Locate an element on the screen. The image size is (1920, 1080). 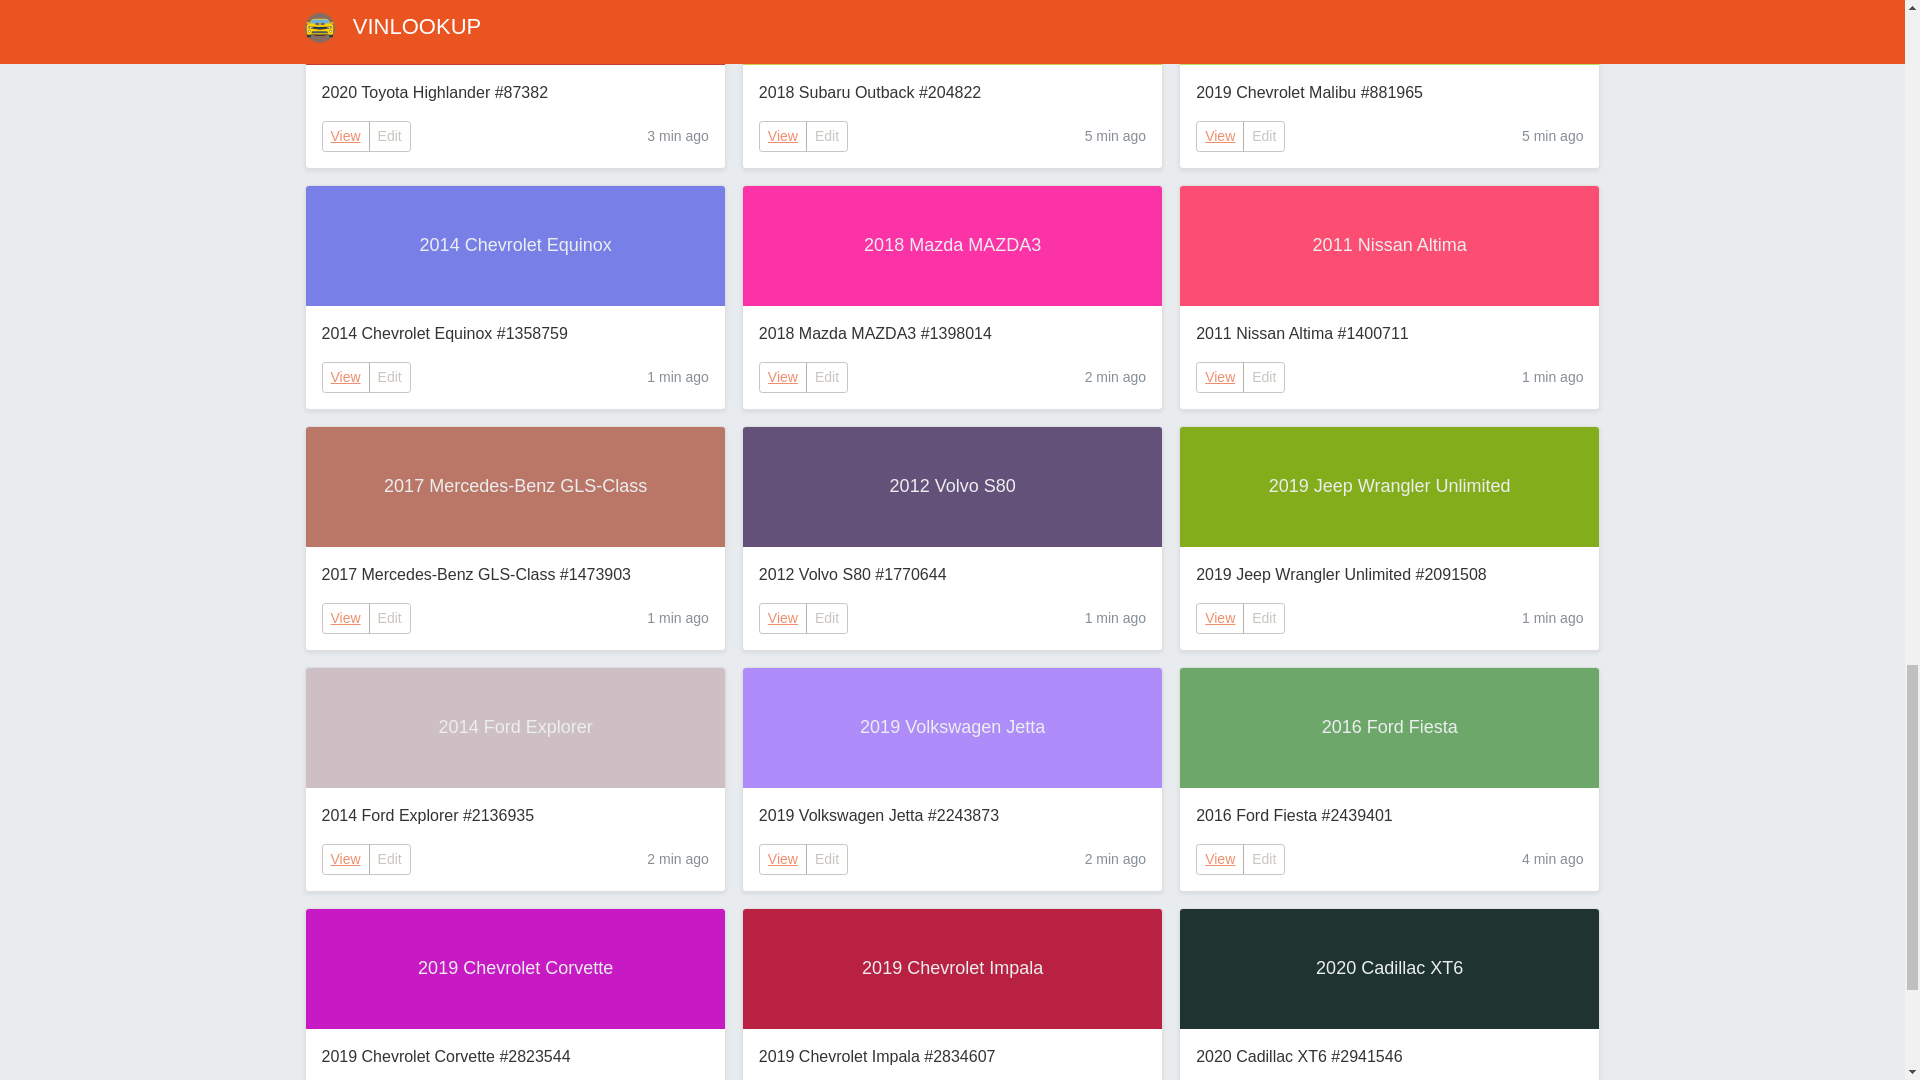
2019 Chevrolet Impala is located at coordinates (952, 969).